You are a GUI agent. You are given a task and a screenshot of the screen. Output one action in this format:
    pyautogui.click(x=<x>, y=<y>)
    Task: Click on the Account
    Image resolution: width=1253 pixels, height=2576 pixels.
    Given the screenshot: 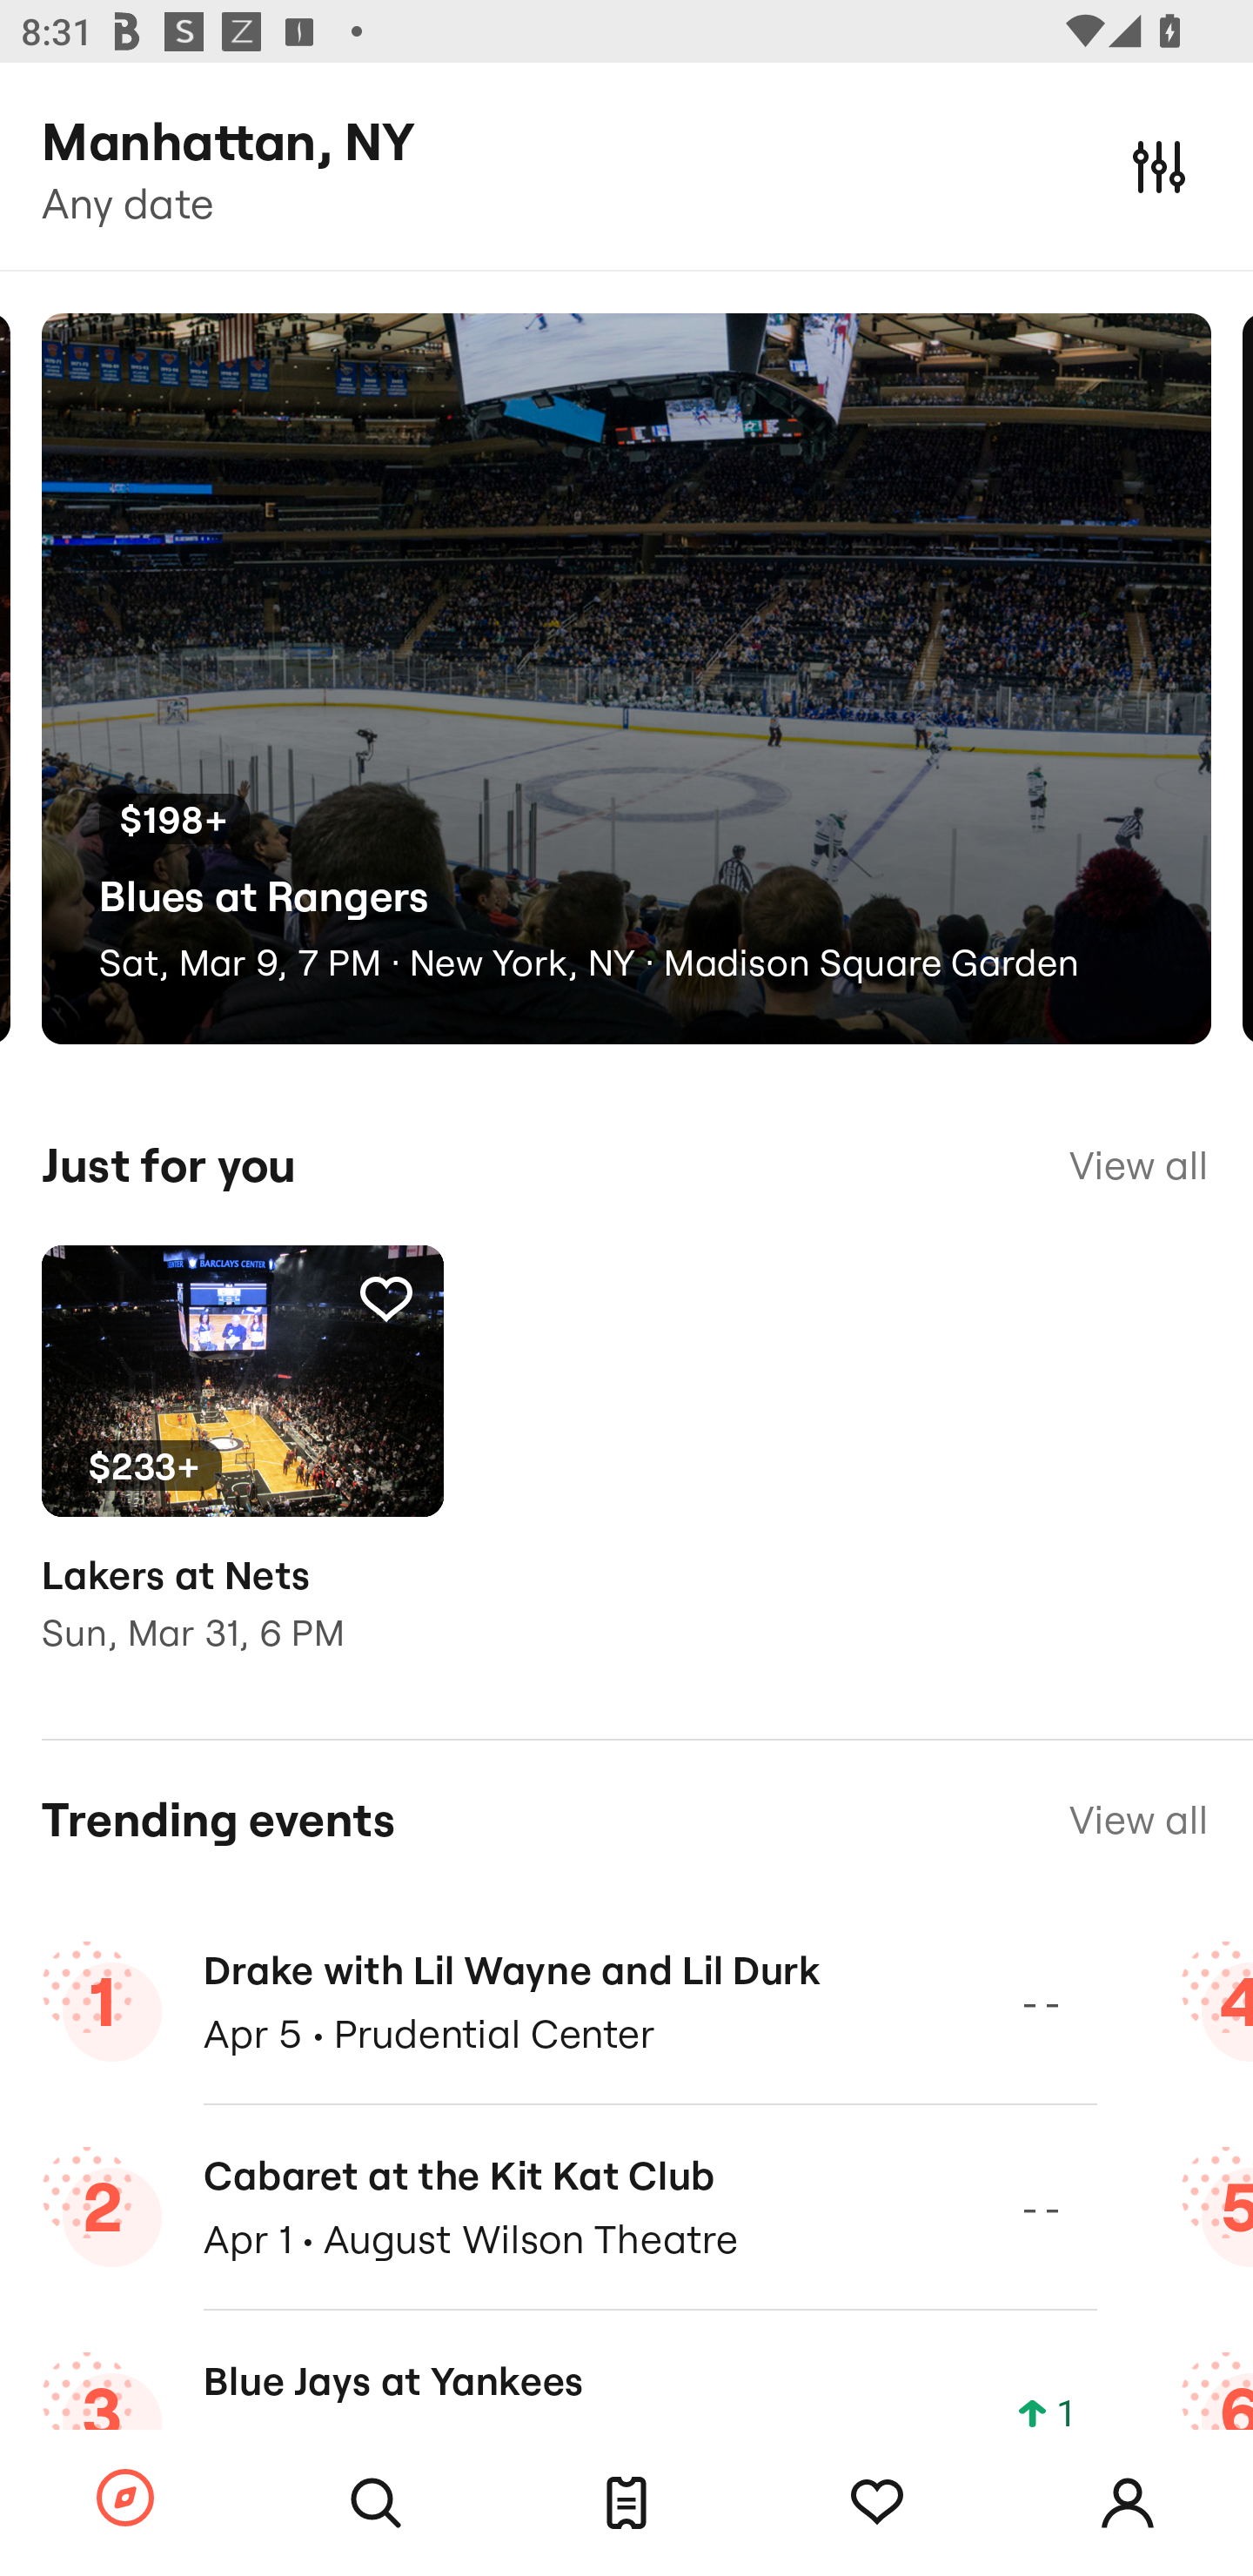 What is the action you would take?
    pyautogui.click(x=1128, y=2503)
    